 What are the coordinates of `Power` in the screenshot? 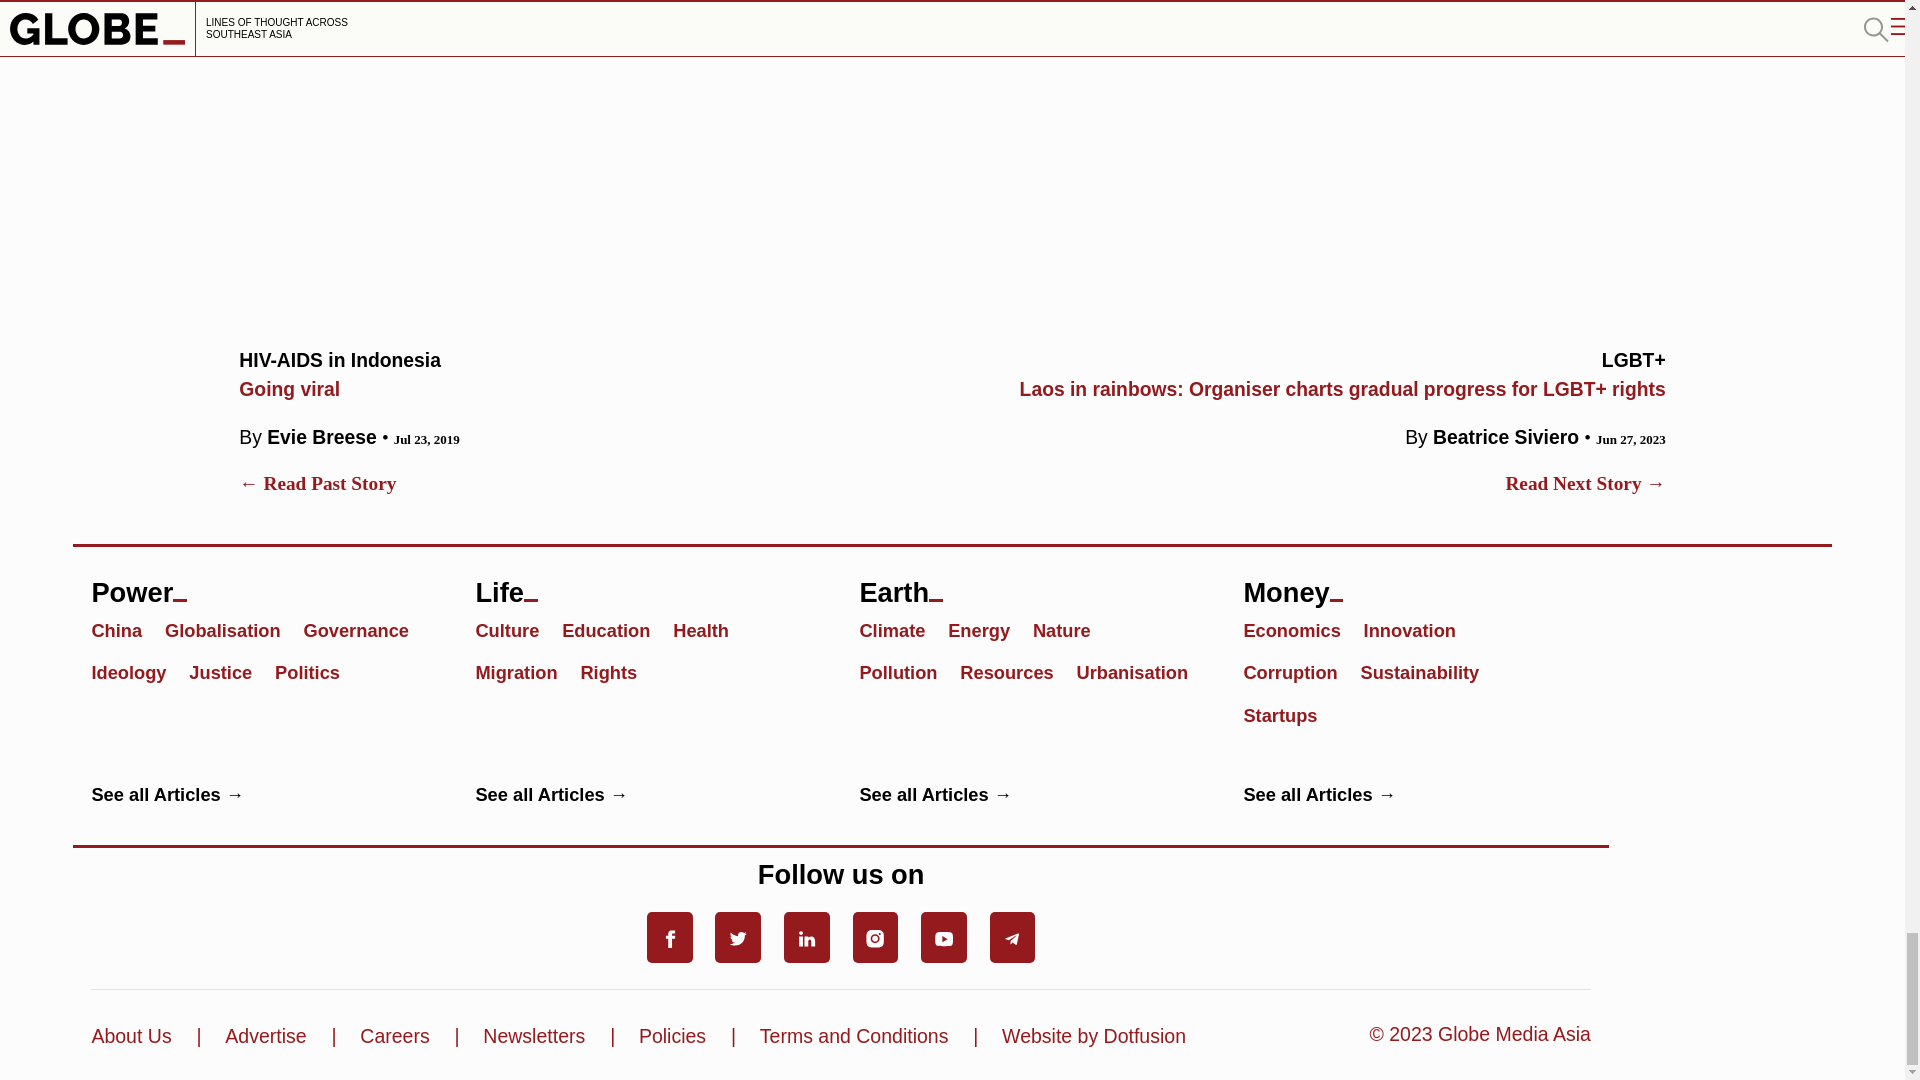 It's located at (264, 582).